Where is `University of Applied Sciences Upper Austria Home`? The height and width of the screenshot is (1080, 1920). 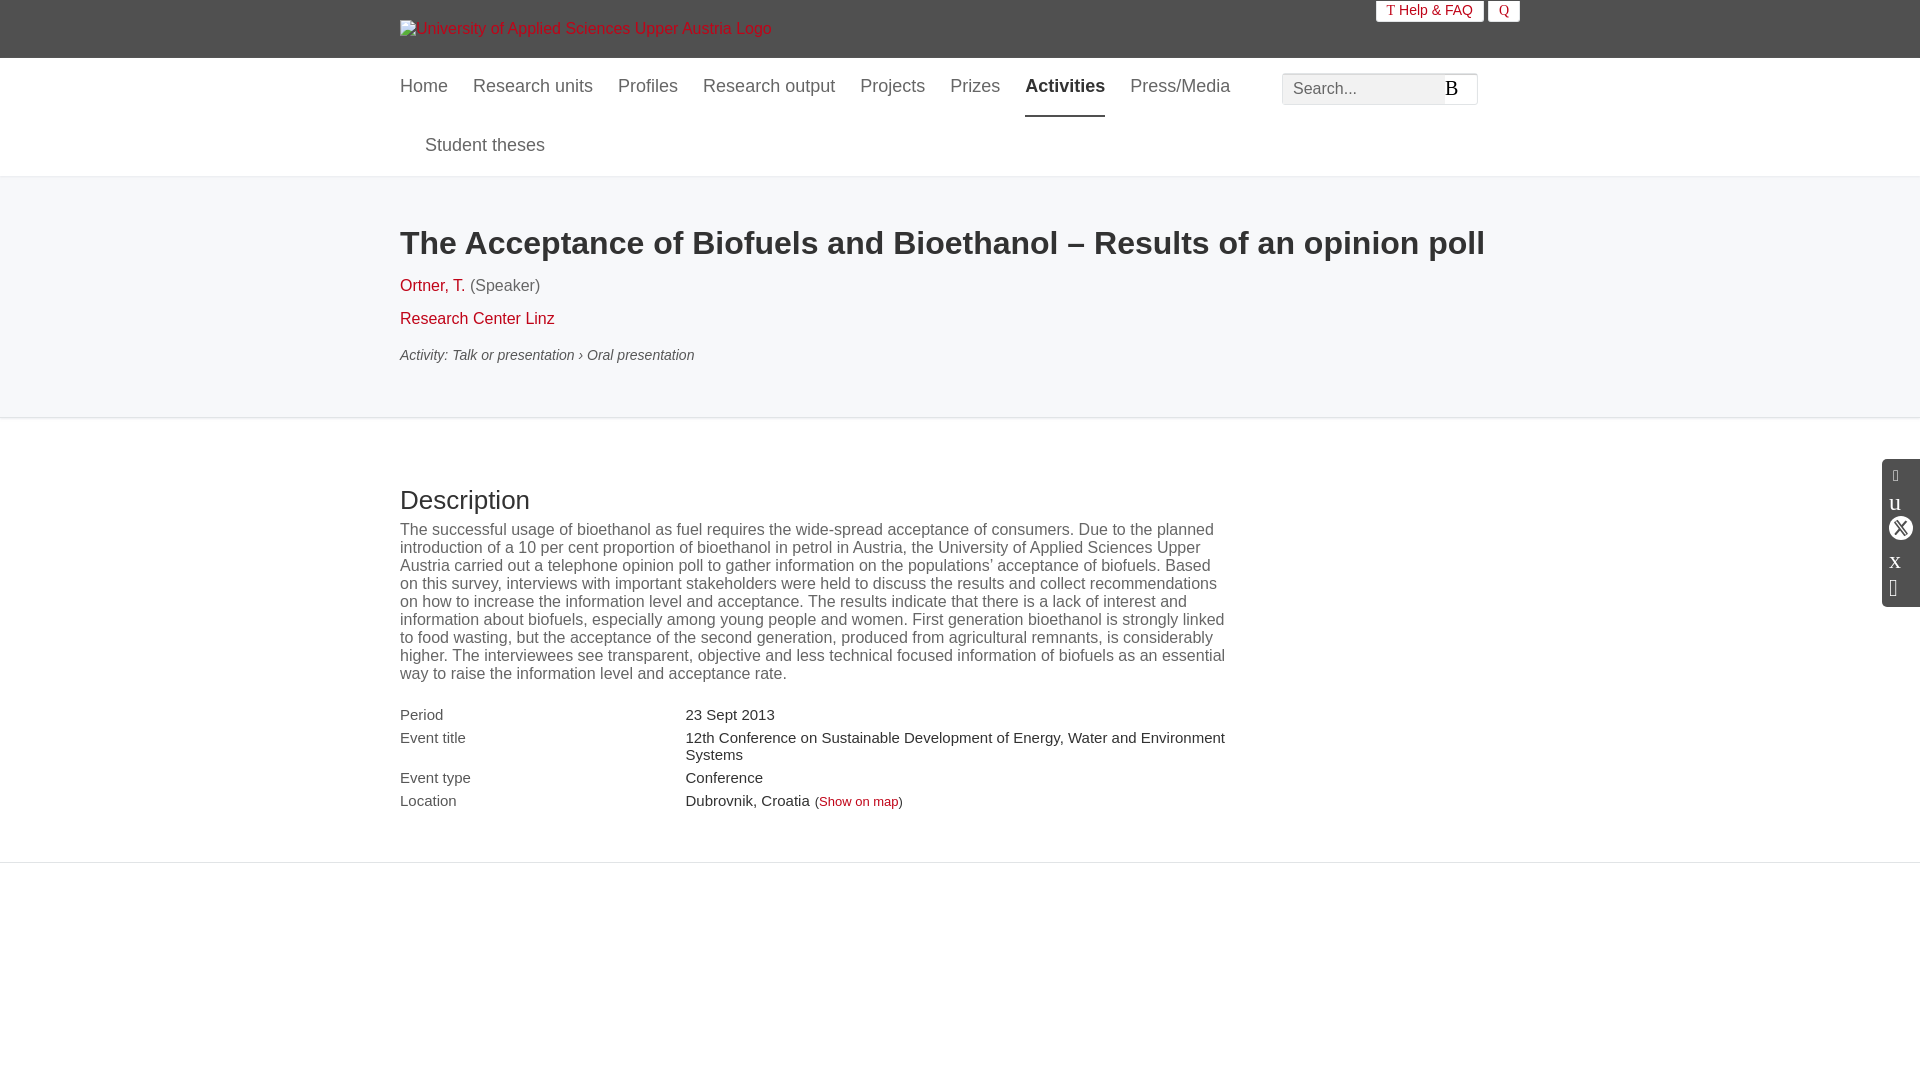
University of Applied Sciences Upper Austria Home is located at coordinates (585, 28).